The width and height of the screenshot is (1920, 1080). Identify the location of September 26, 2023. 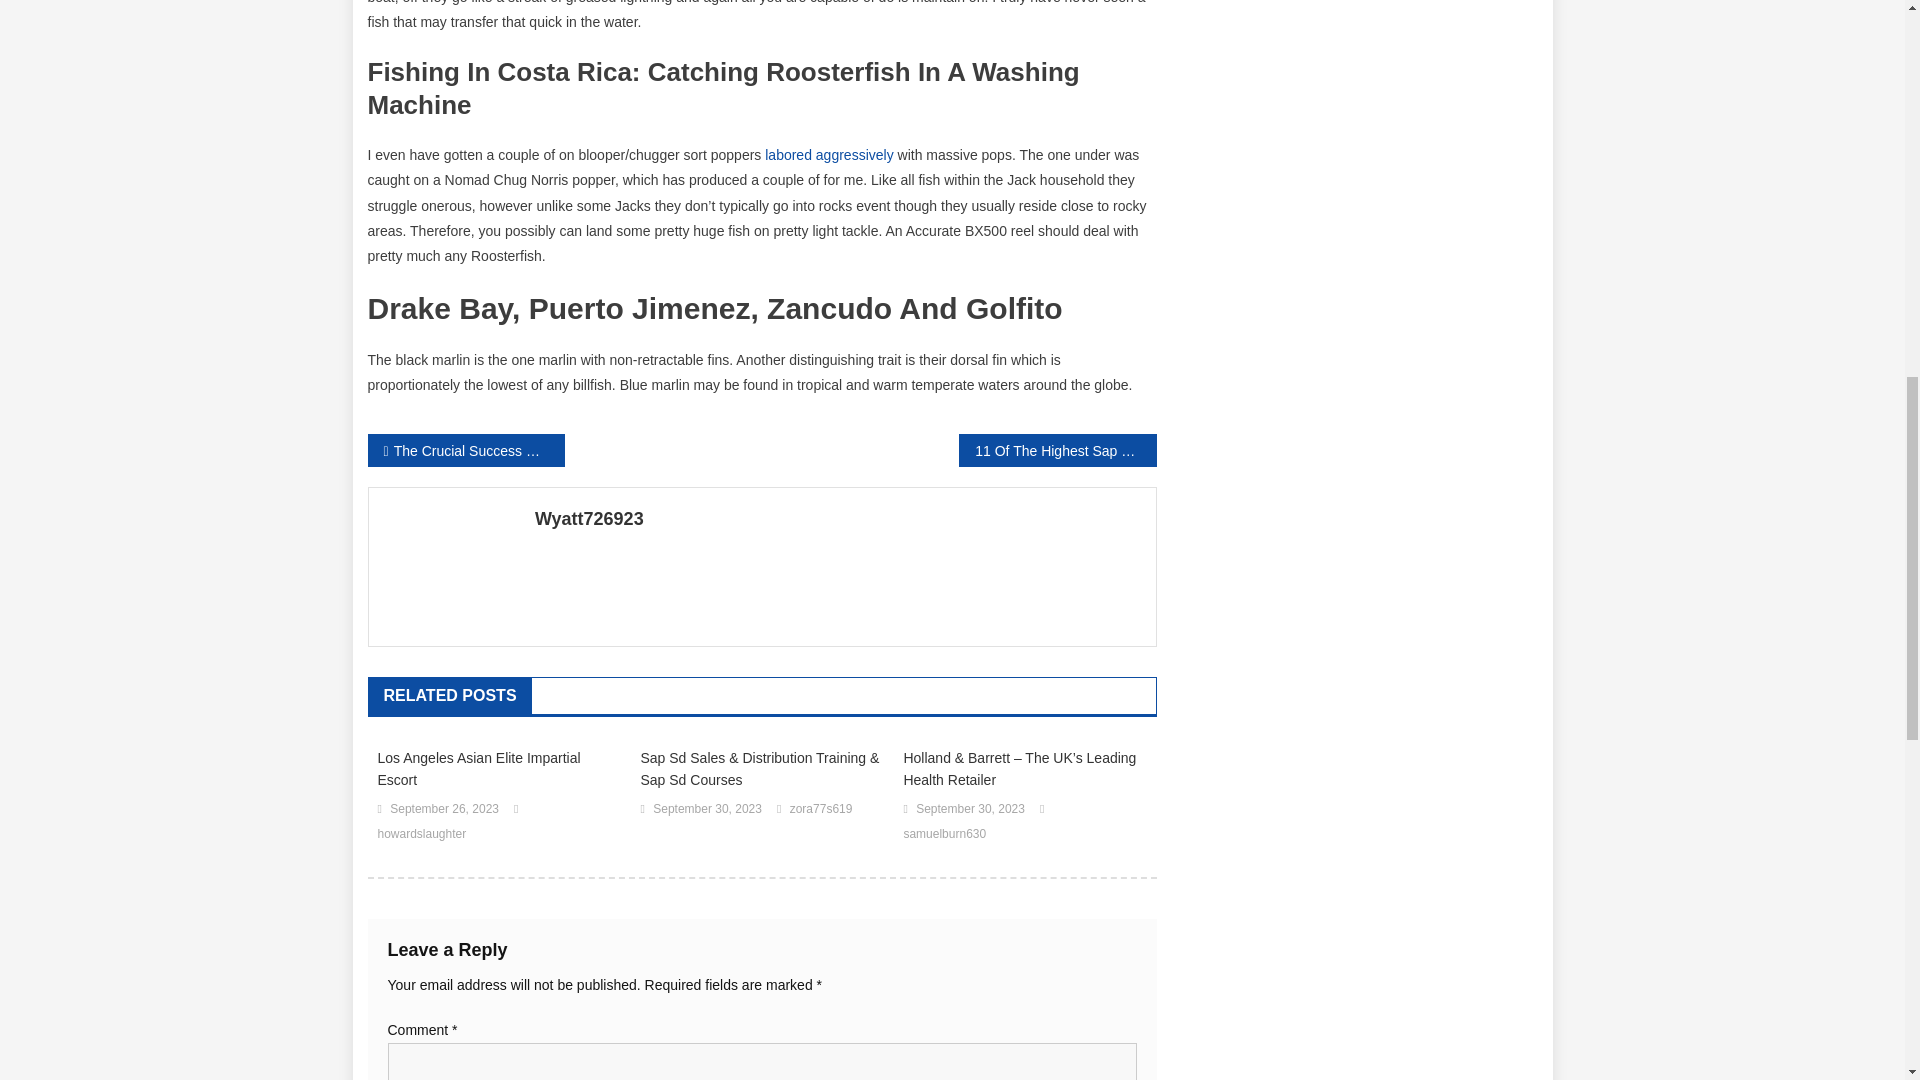
(444, 810).